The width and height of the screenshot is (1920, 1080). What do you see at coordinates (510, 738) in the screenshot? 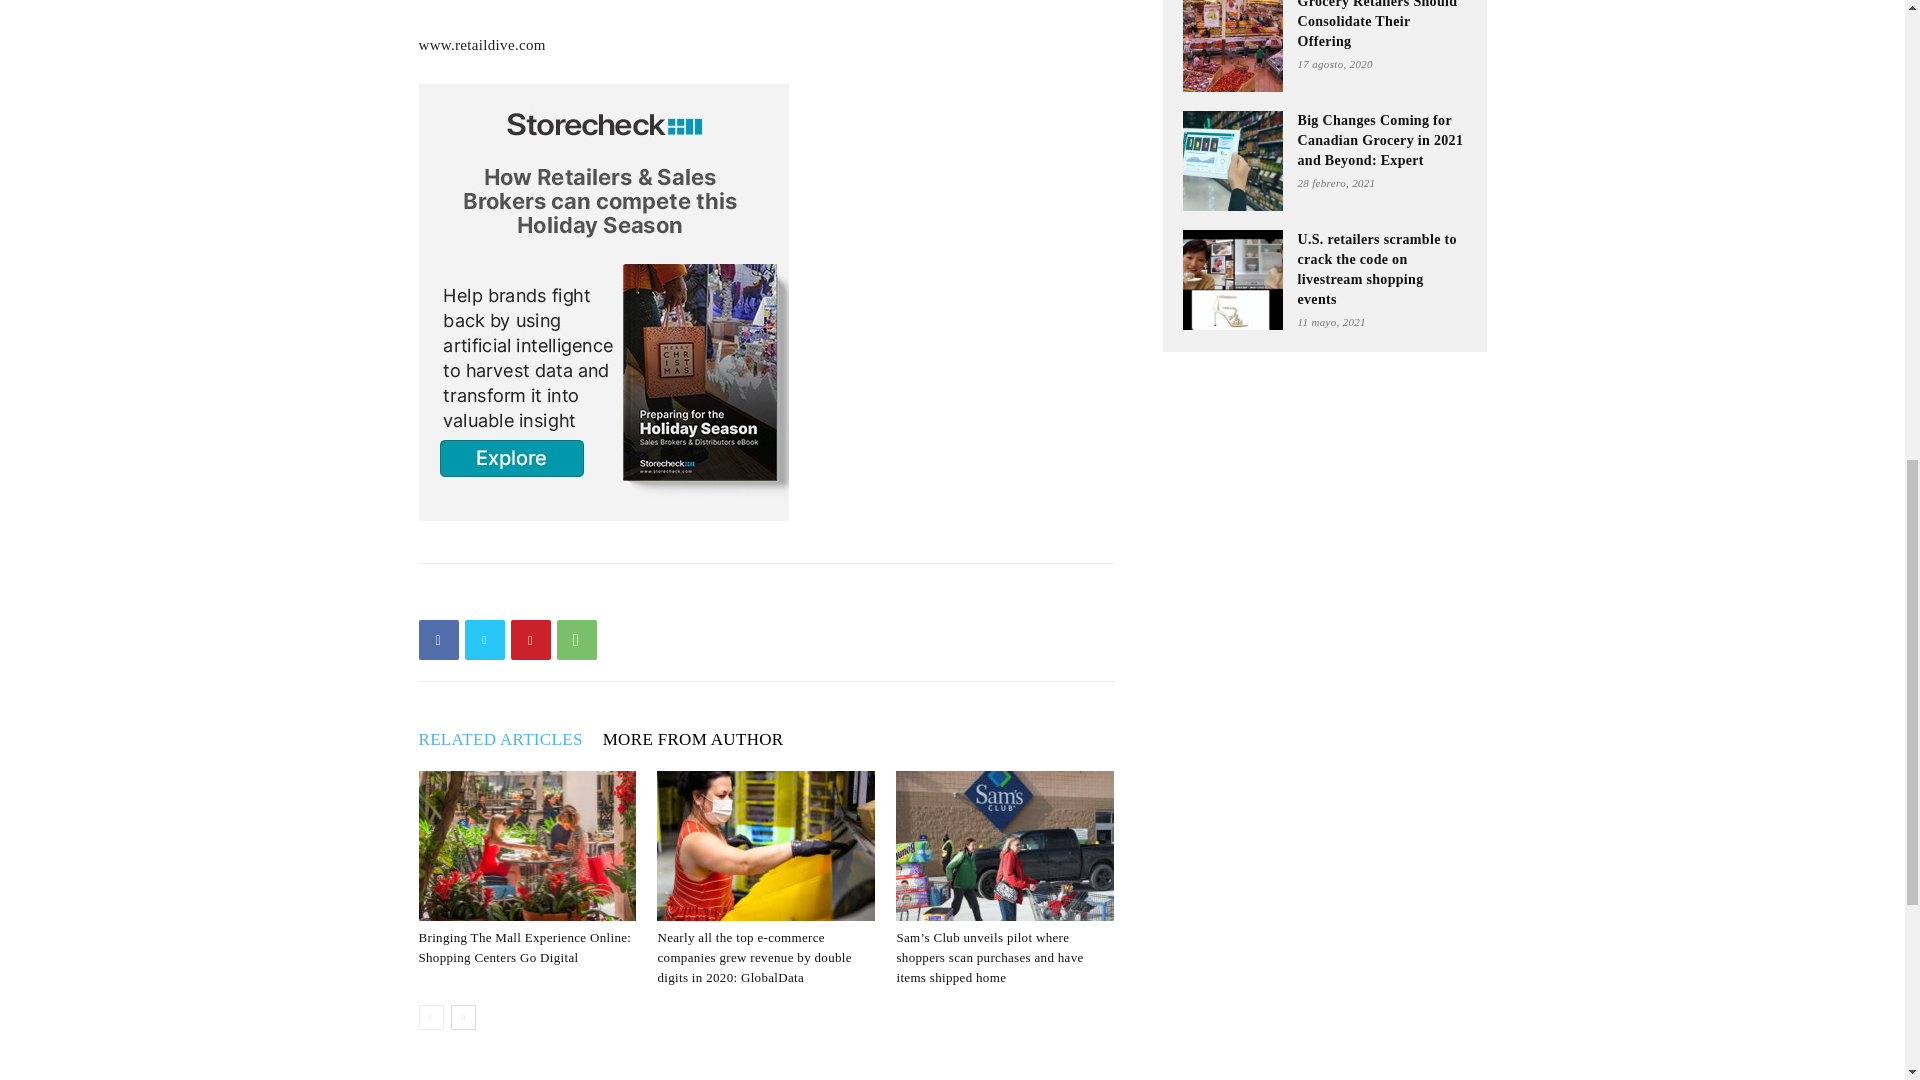
I see `RELATED ARTICLES` at bounding box center [510, 738].